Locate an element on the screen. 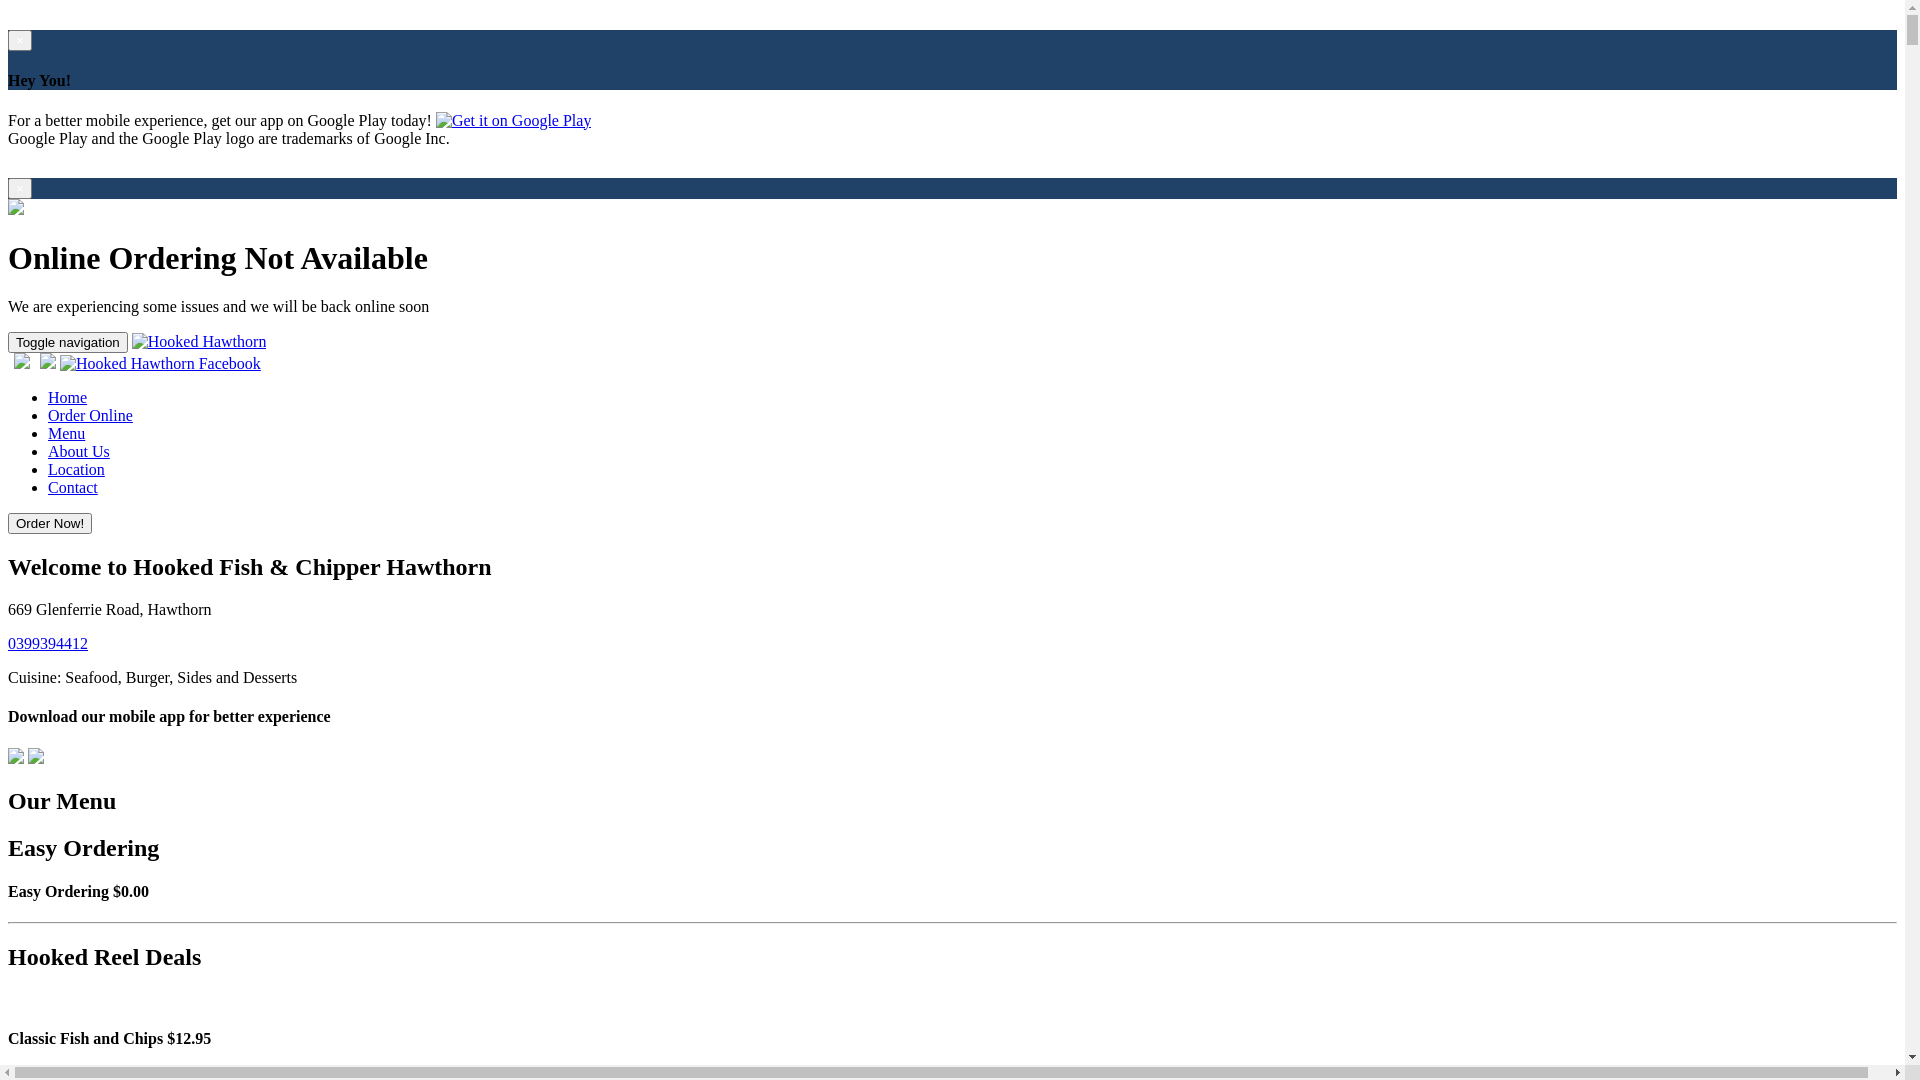 The width and height of the screenshot is (1920, 1080). 0399394412 is located at coordinates (48, 643).